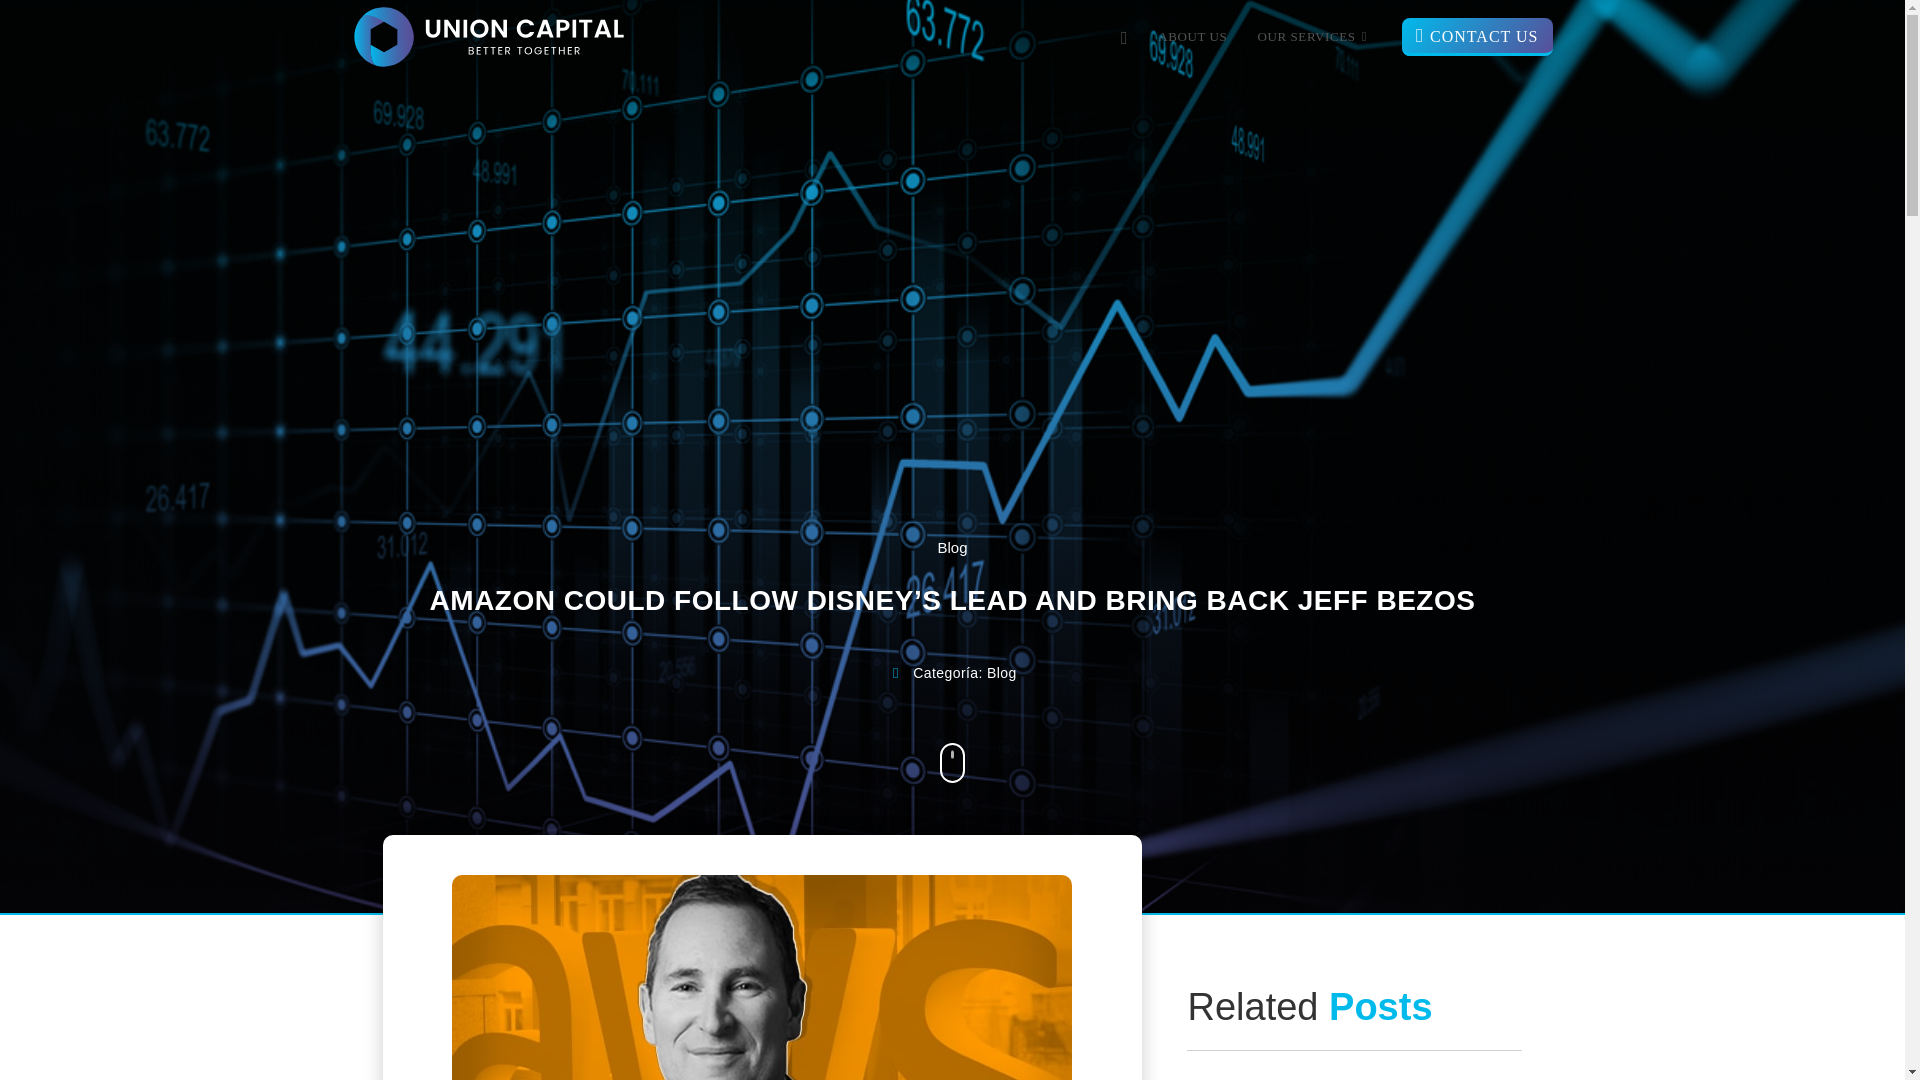  I want to click on Blog, so click(952, 547).